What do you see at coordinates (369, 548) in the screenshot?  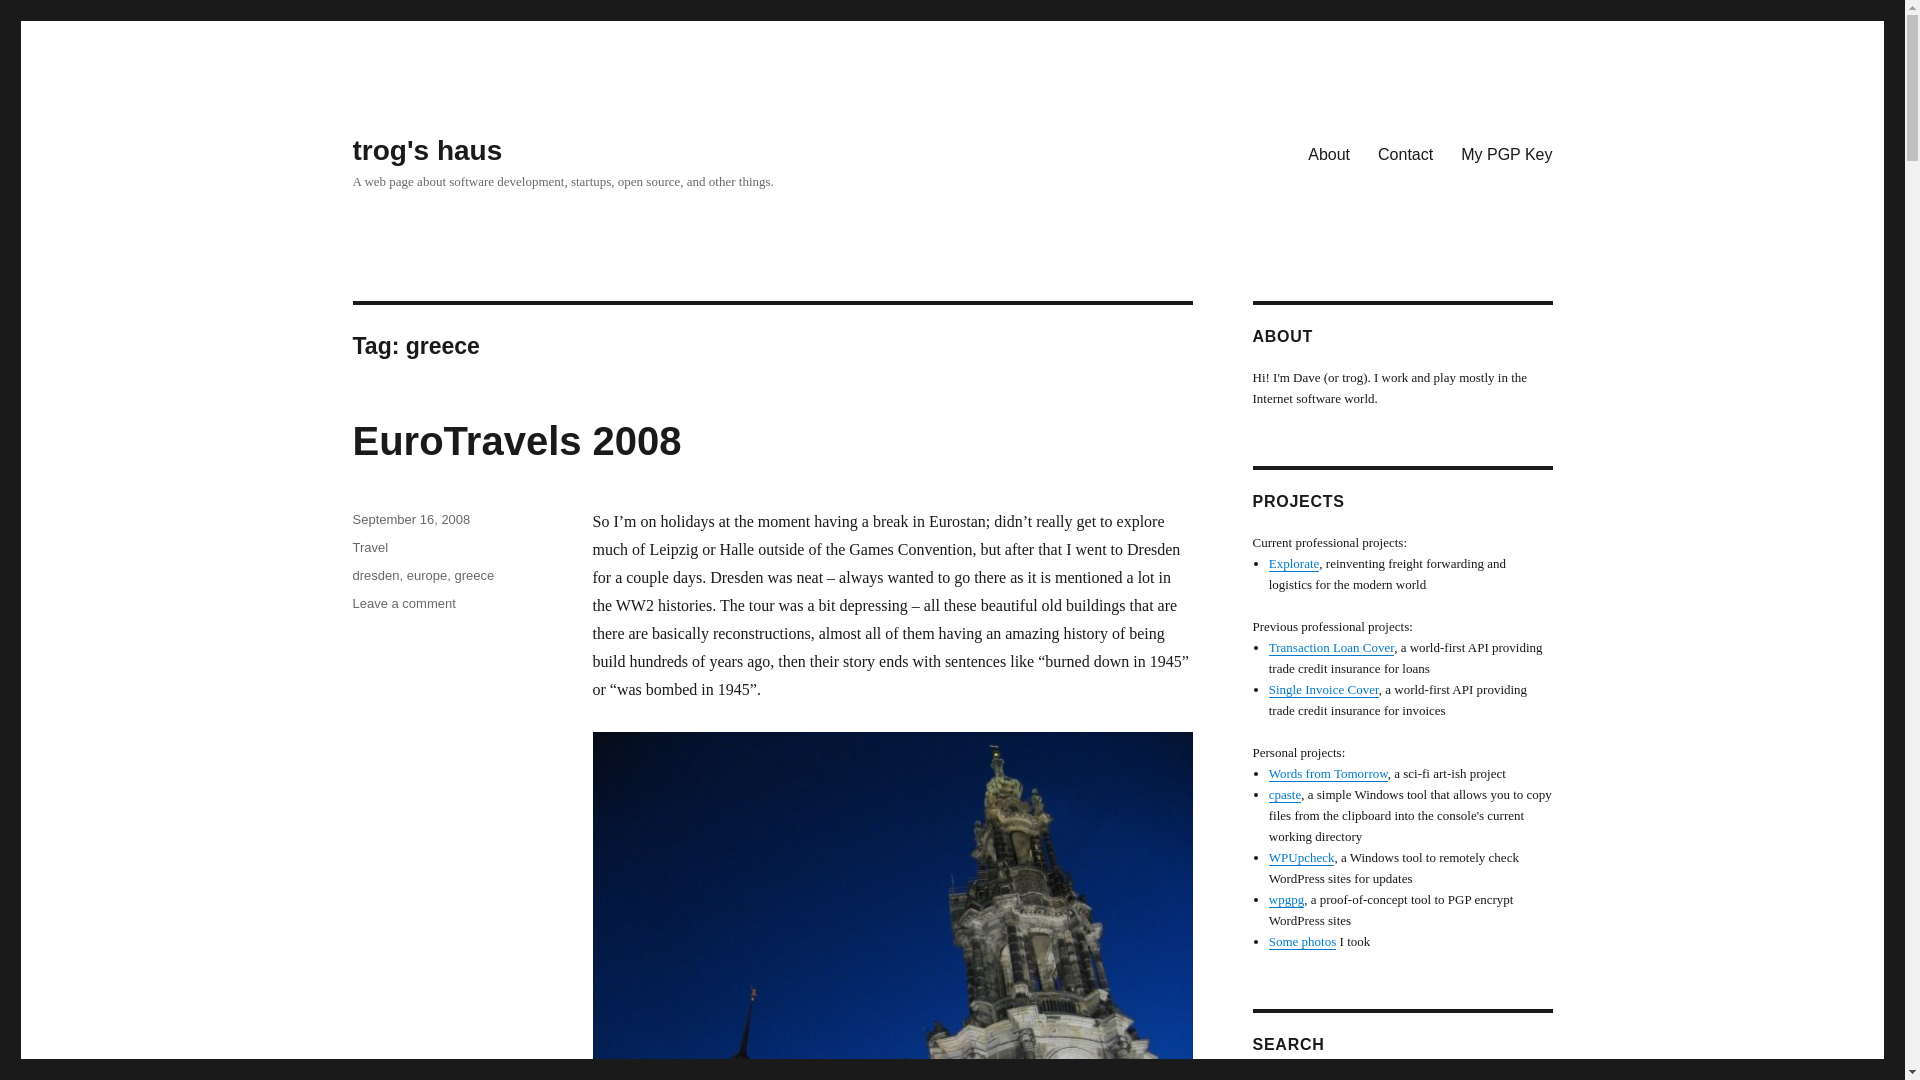 I see `trog's haus` at bounding box center [369, 548].